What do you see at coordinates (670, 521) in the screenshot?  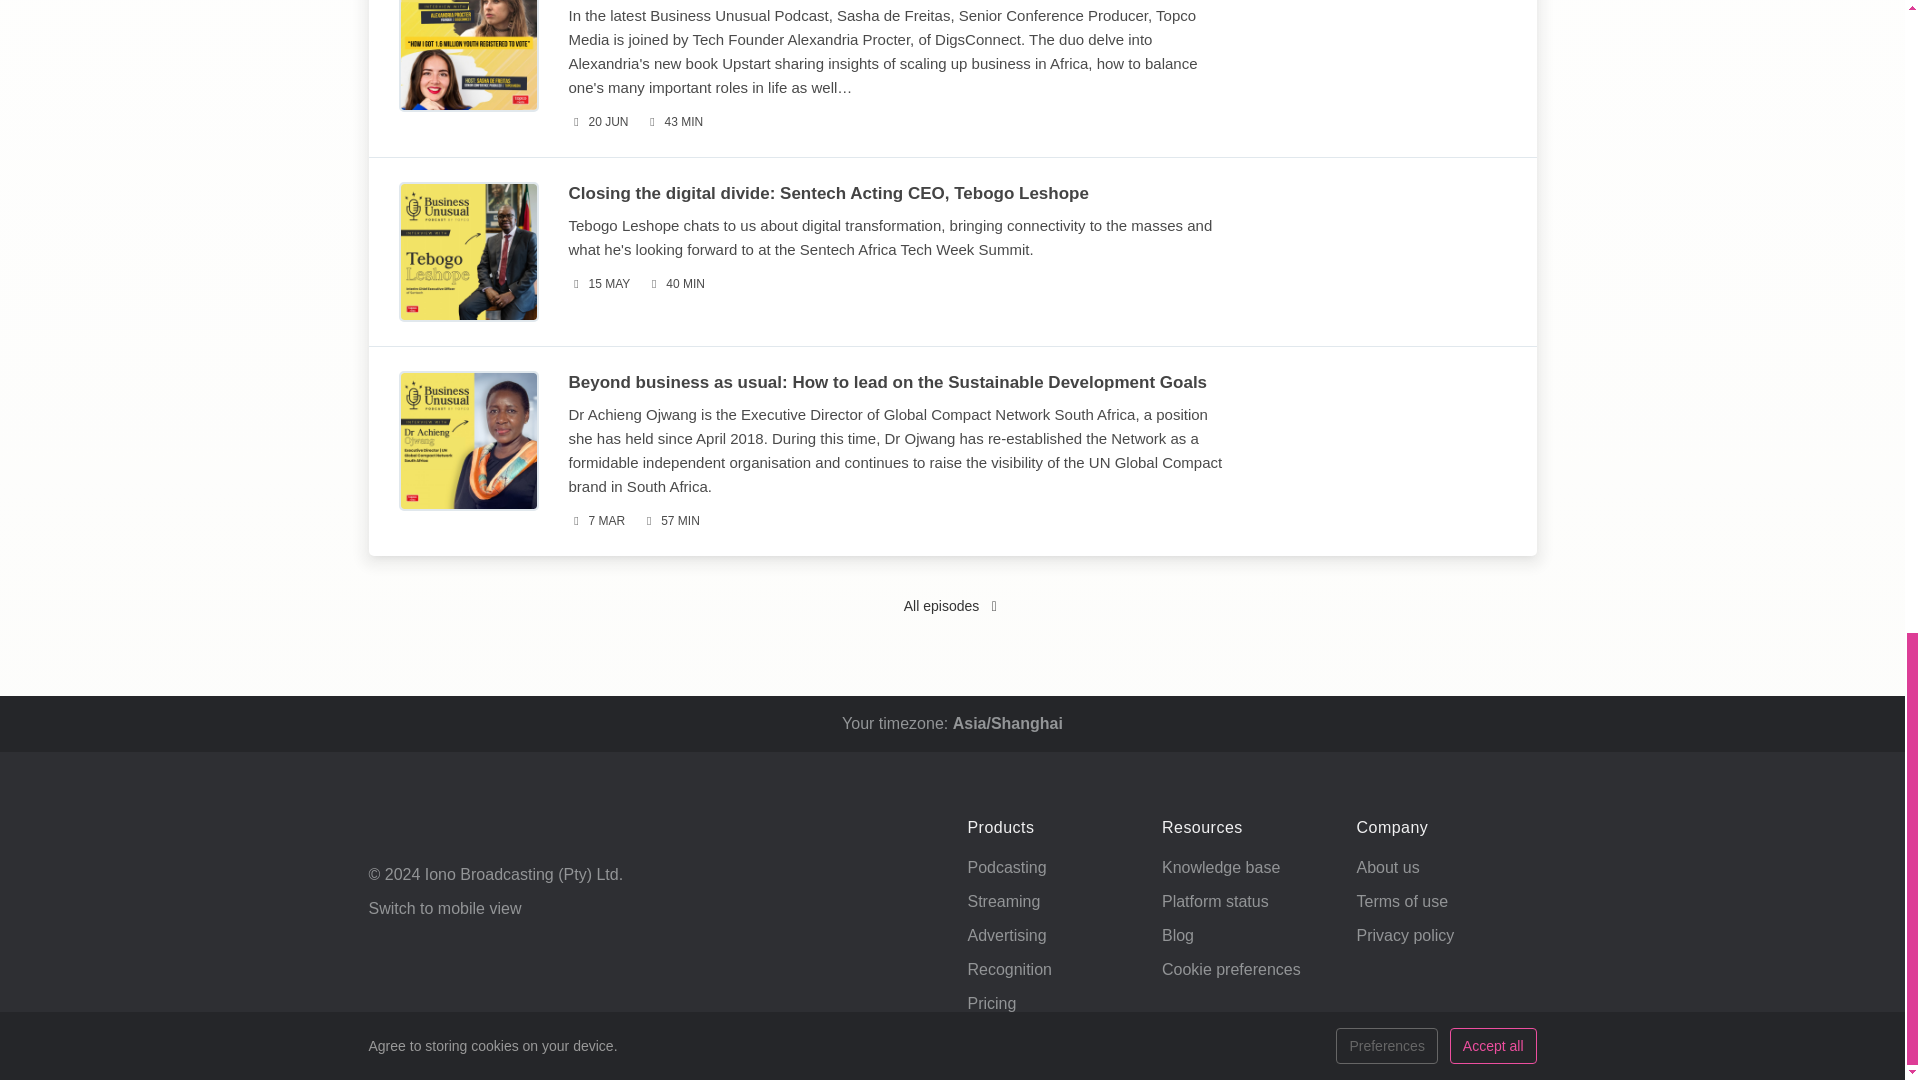 I see `Duration` at bounding box center [670, 521].